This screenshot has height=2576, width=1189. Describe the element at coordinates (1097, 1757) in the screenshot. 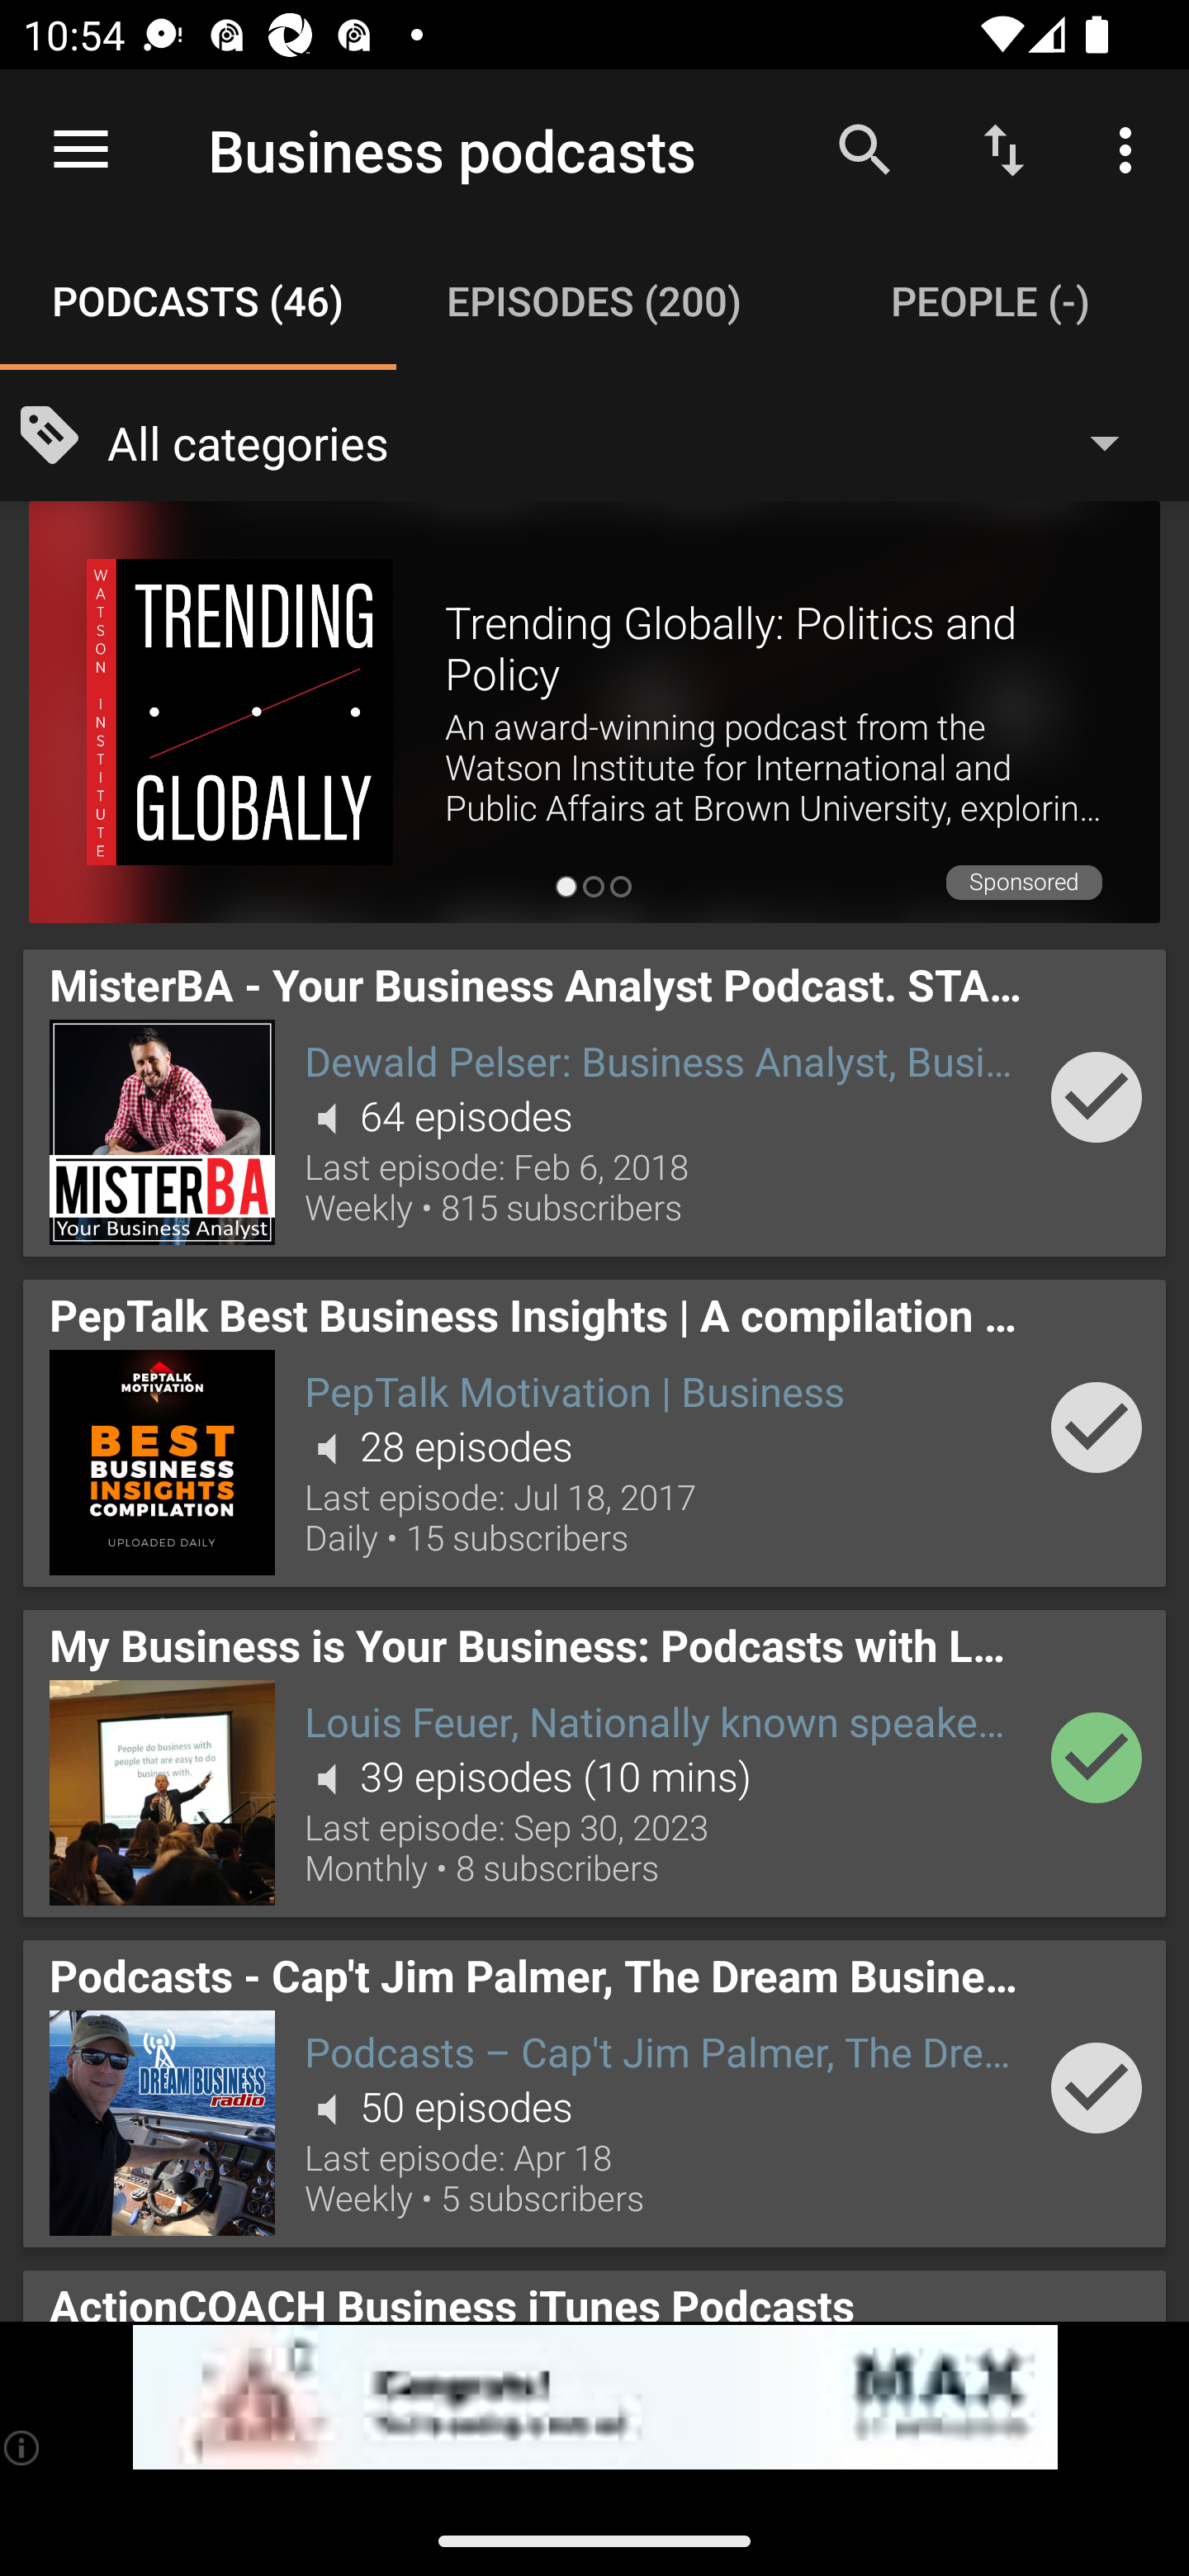

I see `Add` at that location.